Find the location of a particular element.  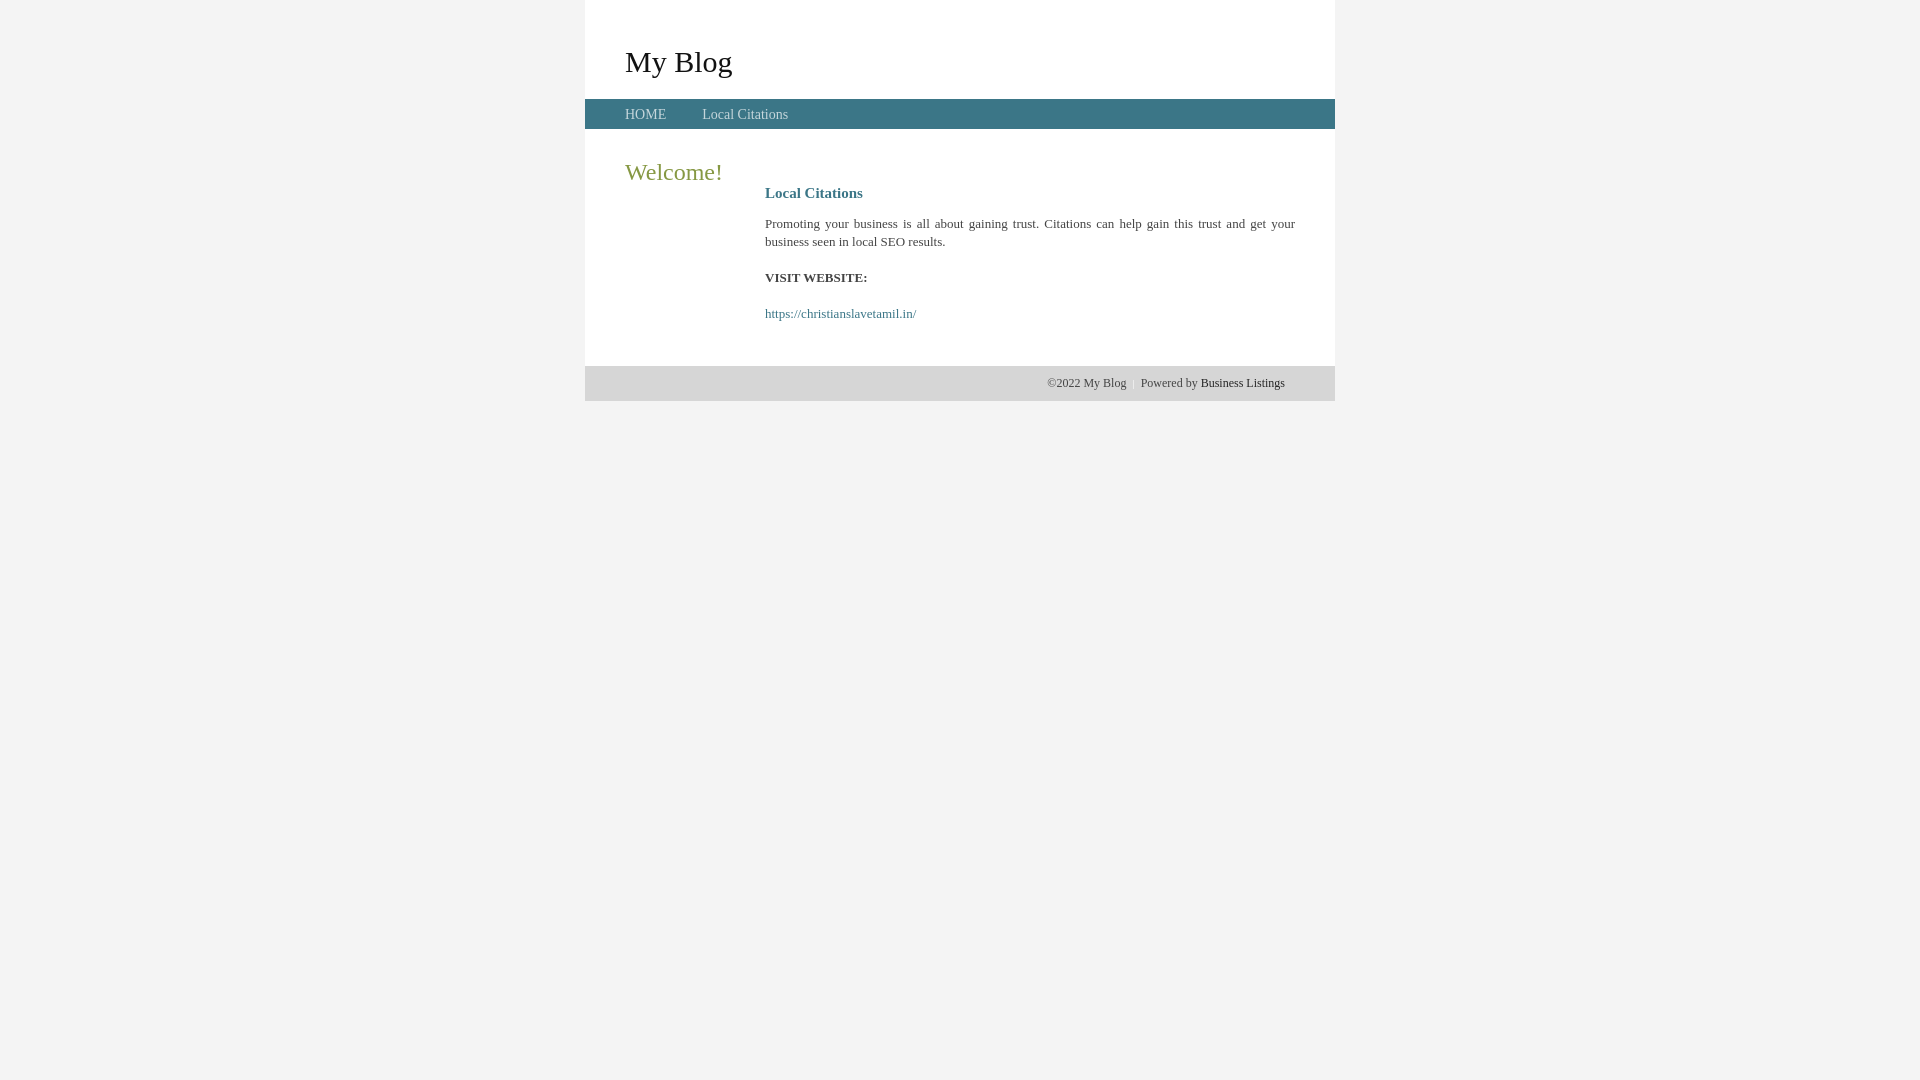

Local Citations is located at coordinates (745, 114).